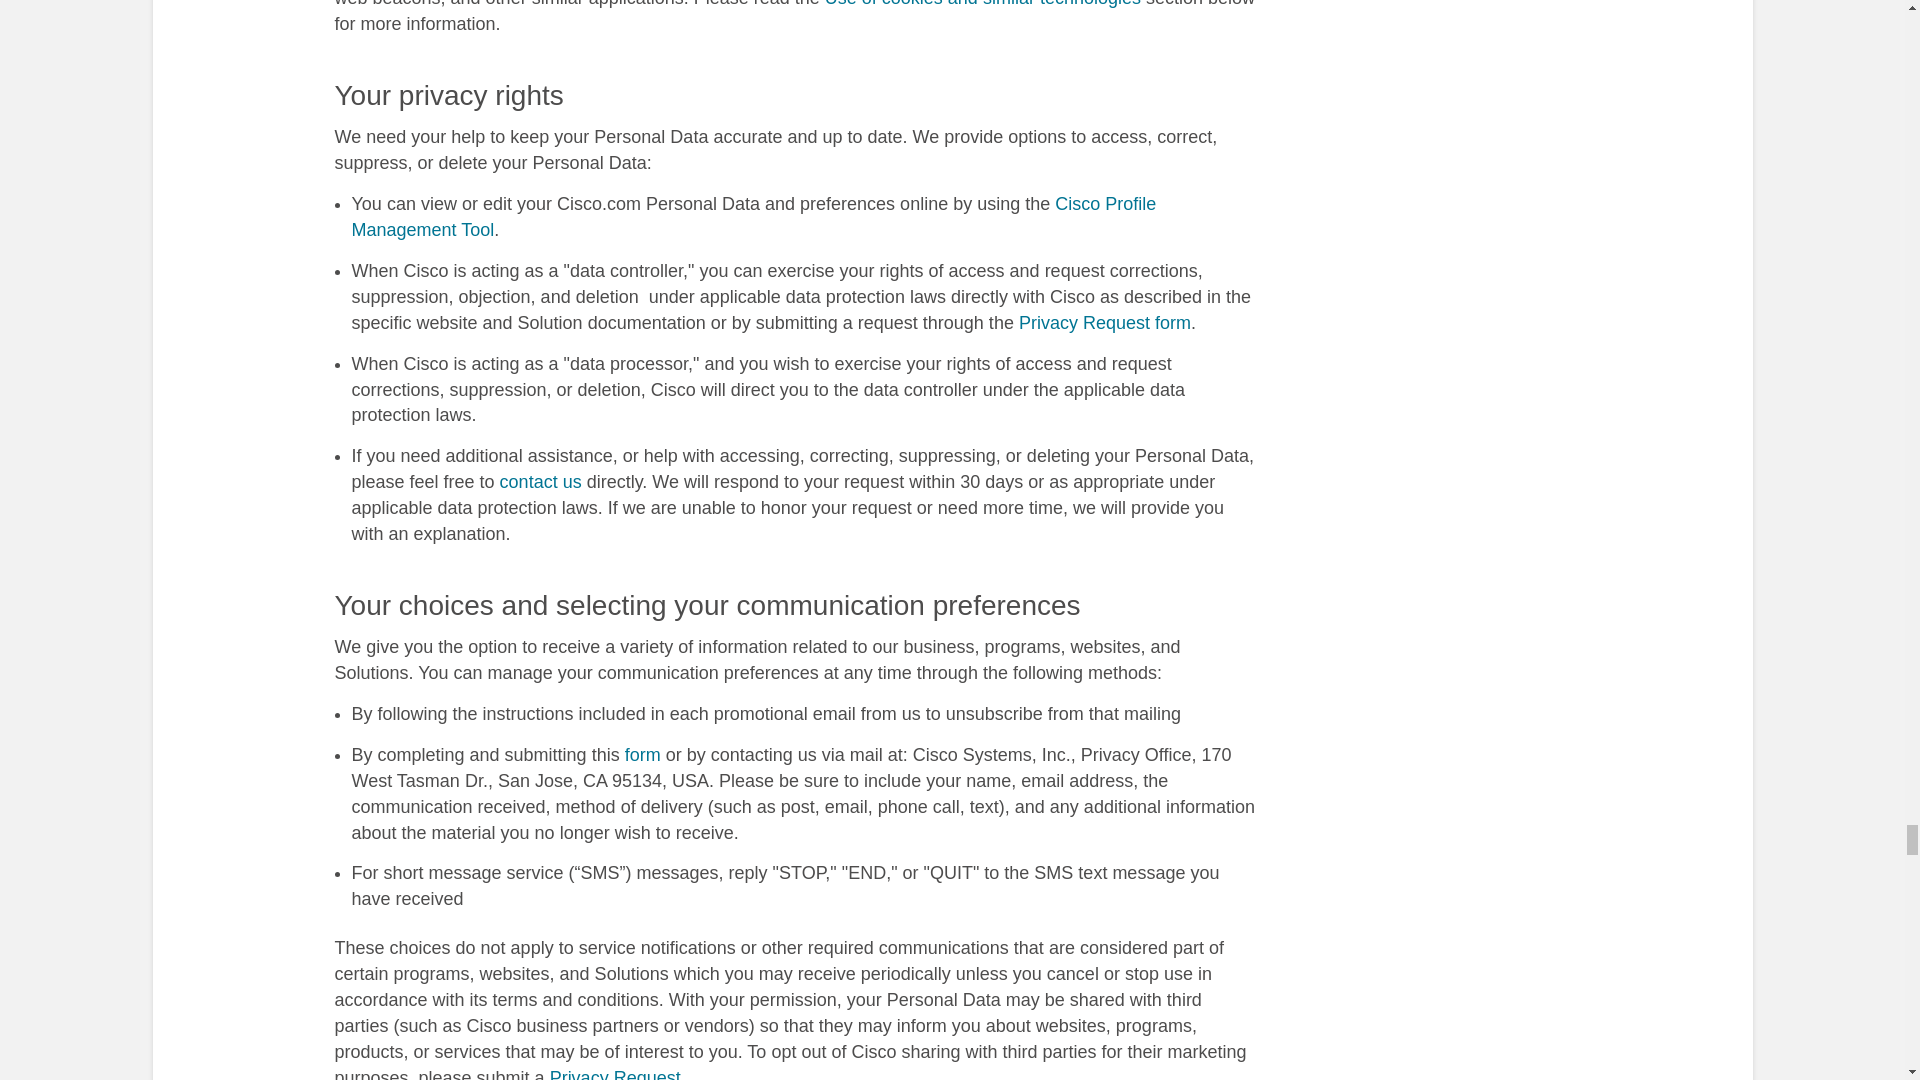  Describe the element at coordinates (642, 754) in the screenshot. I see `form` at that location.